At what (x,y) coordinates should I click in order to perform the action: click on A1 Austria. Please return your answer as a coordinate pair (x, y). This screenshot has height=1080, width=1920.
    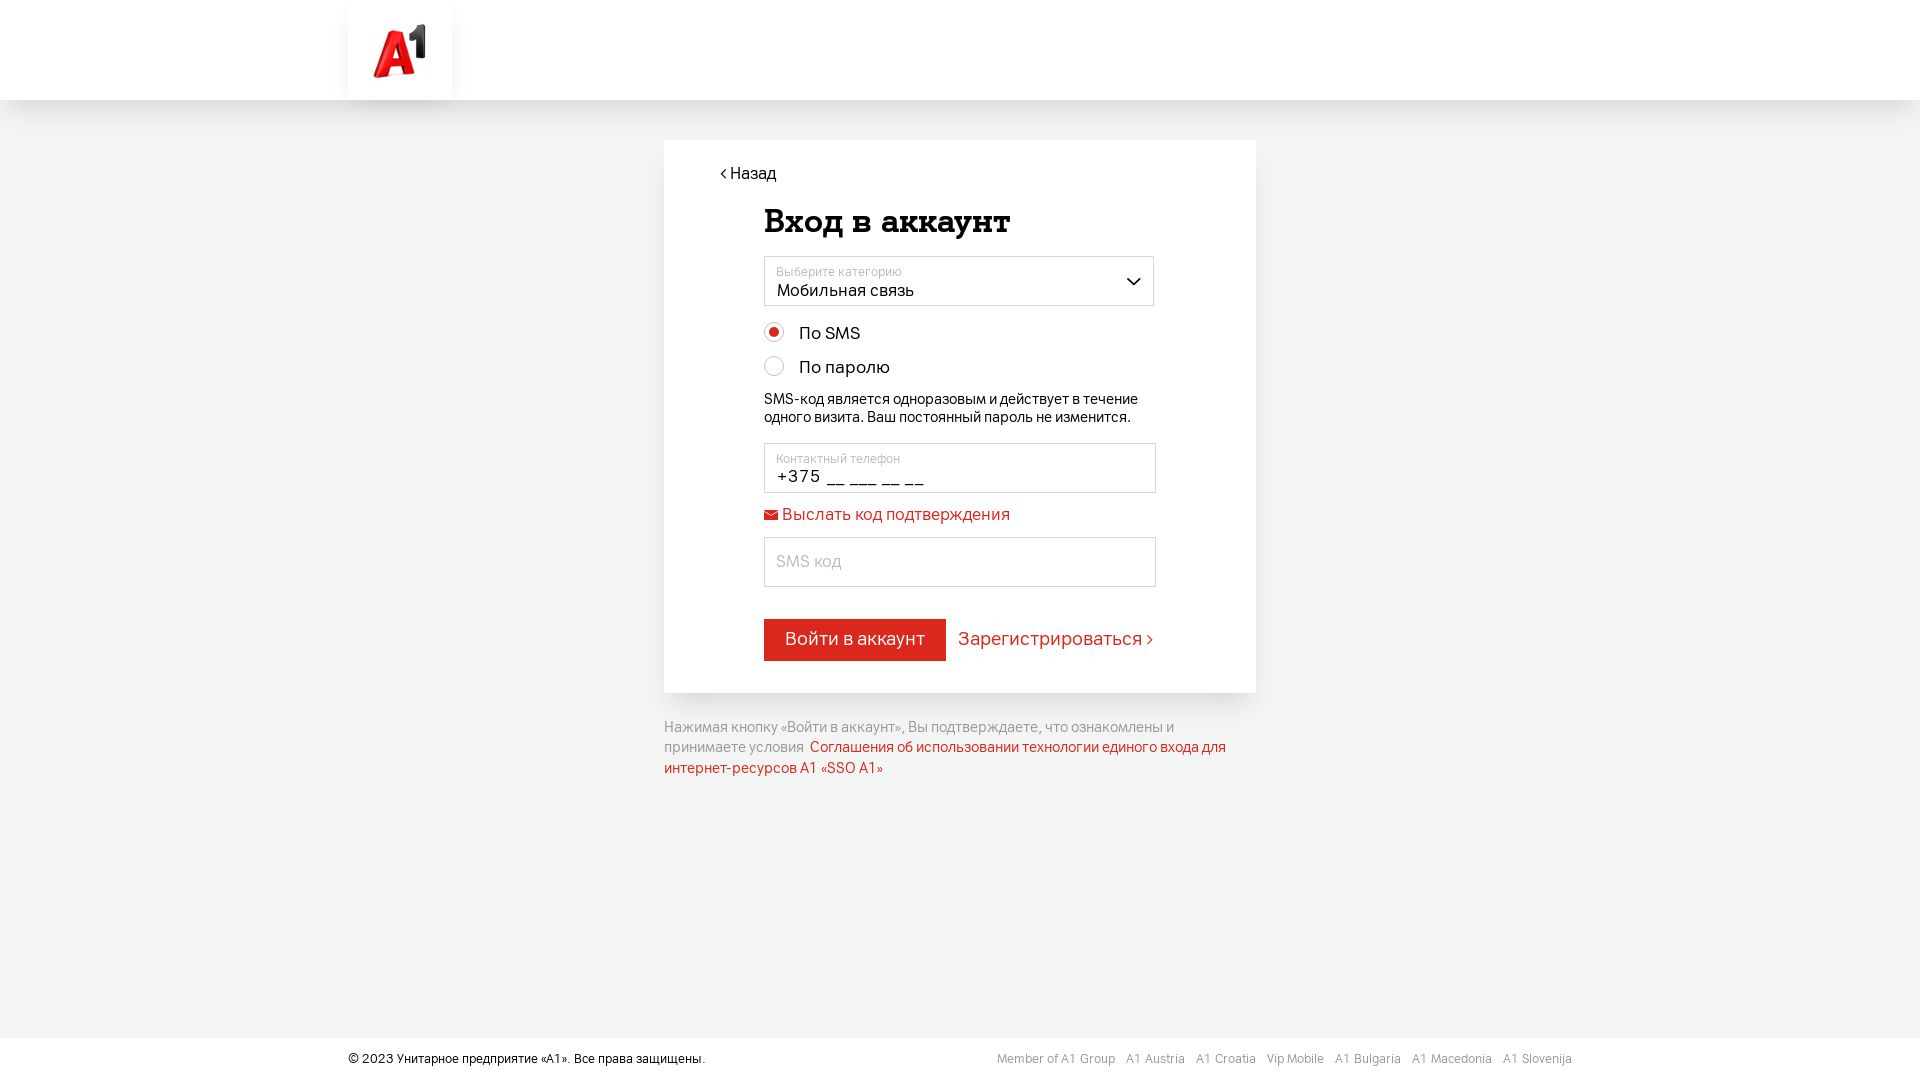
    Looking at the image, I should click on (1157, 1059).